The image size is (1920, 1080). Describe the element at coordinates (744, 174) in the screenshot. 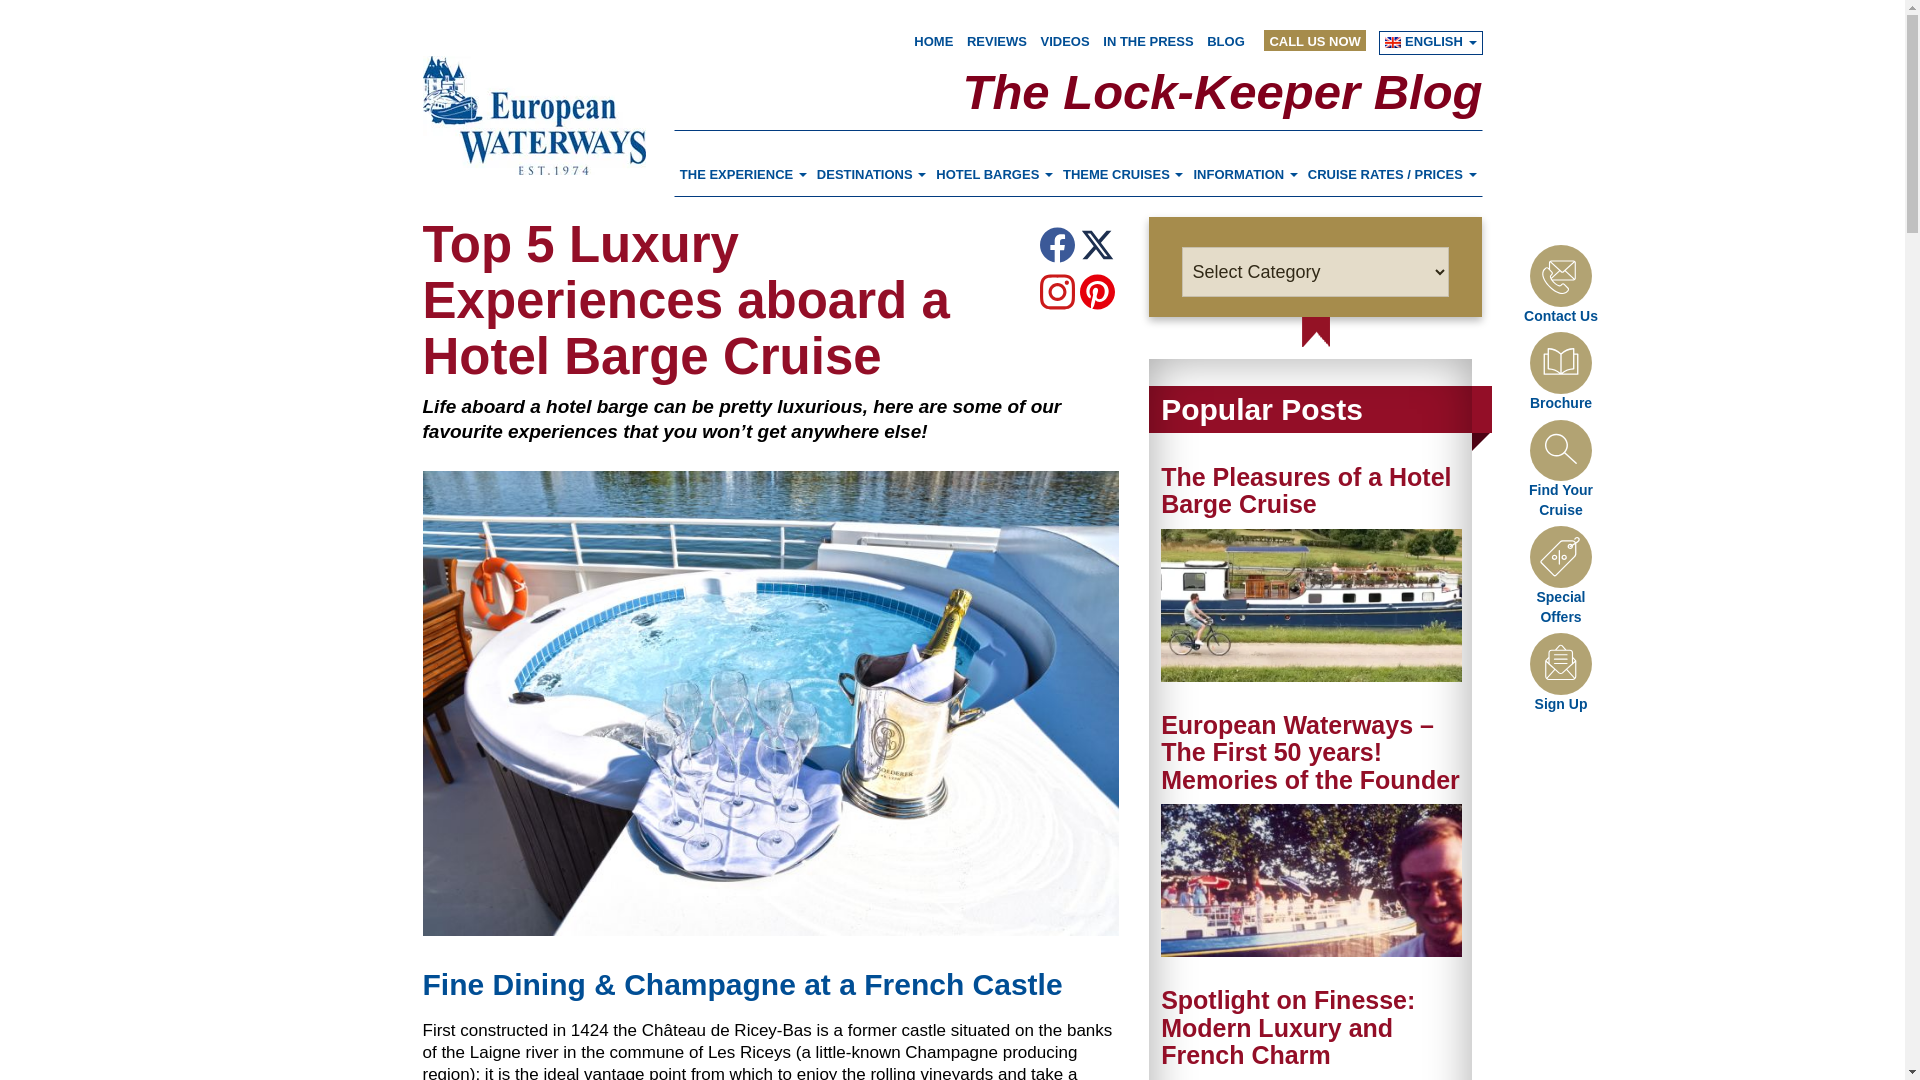

I see `THE EXPERIENCE` at that location.